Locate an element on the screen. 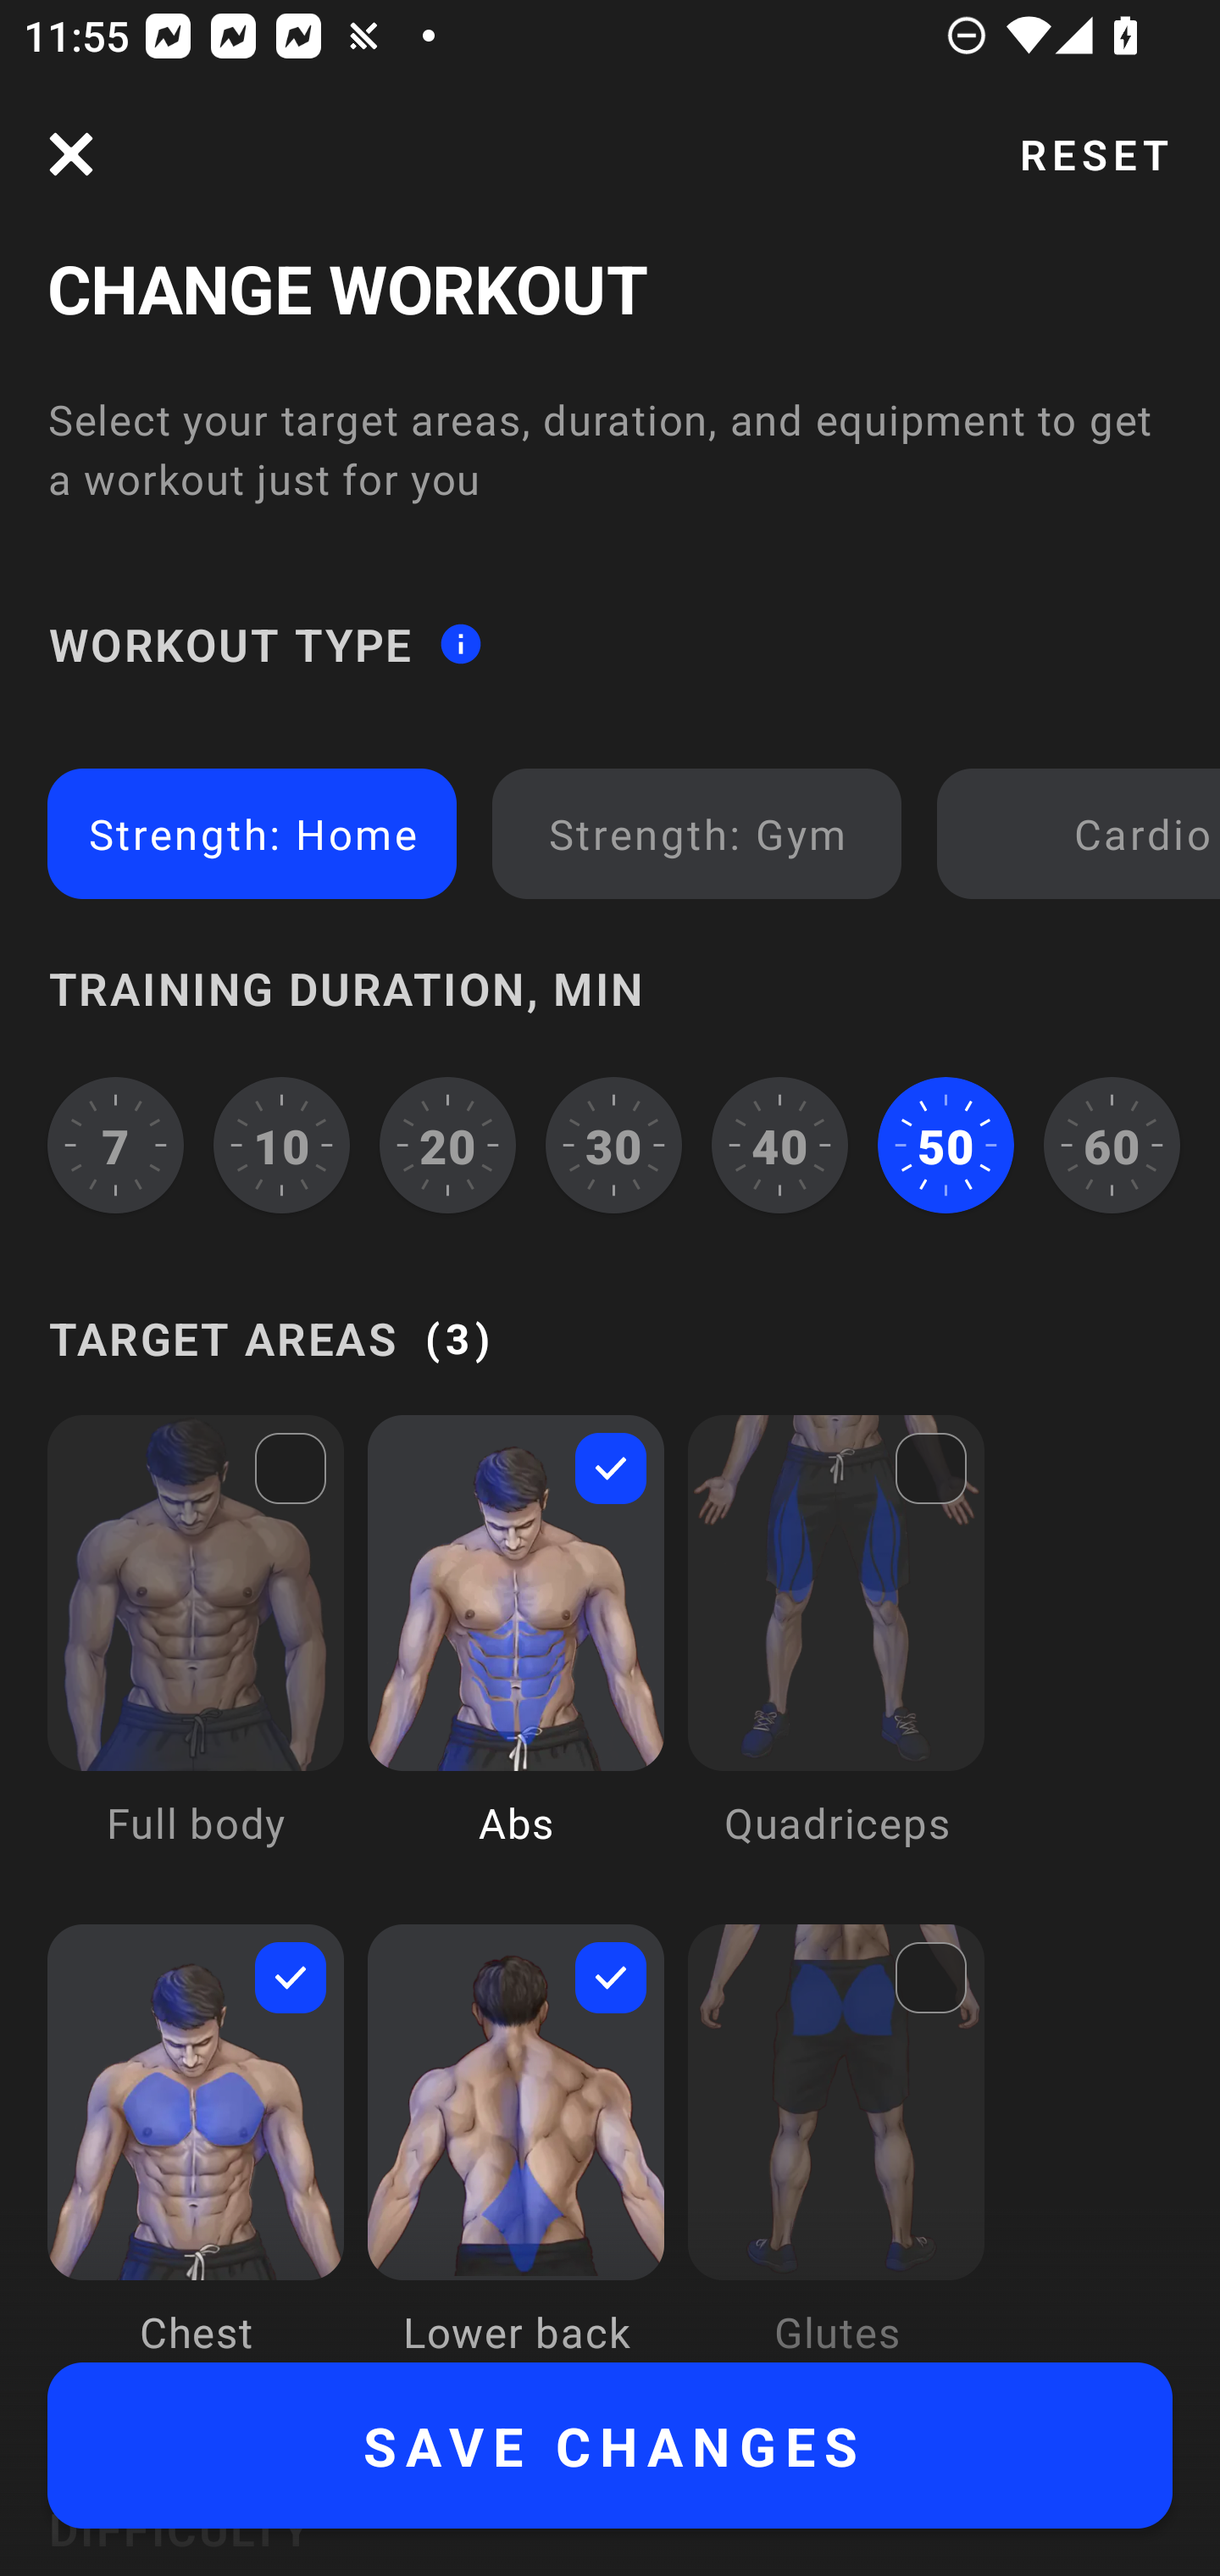  Workout type information button is located at coordinates (460, 644).